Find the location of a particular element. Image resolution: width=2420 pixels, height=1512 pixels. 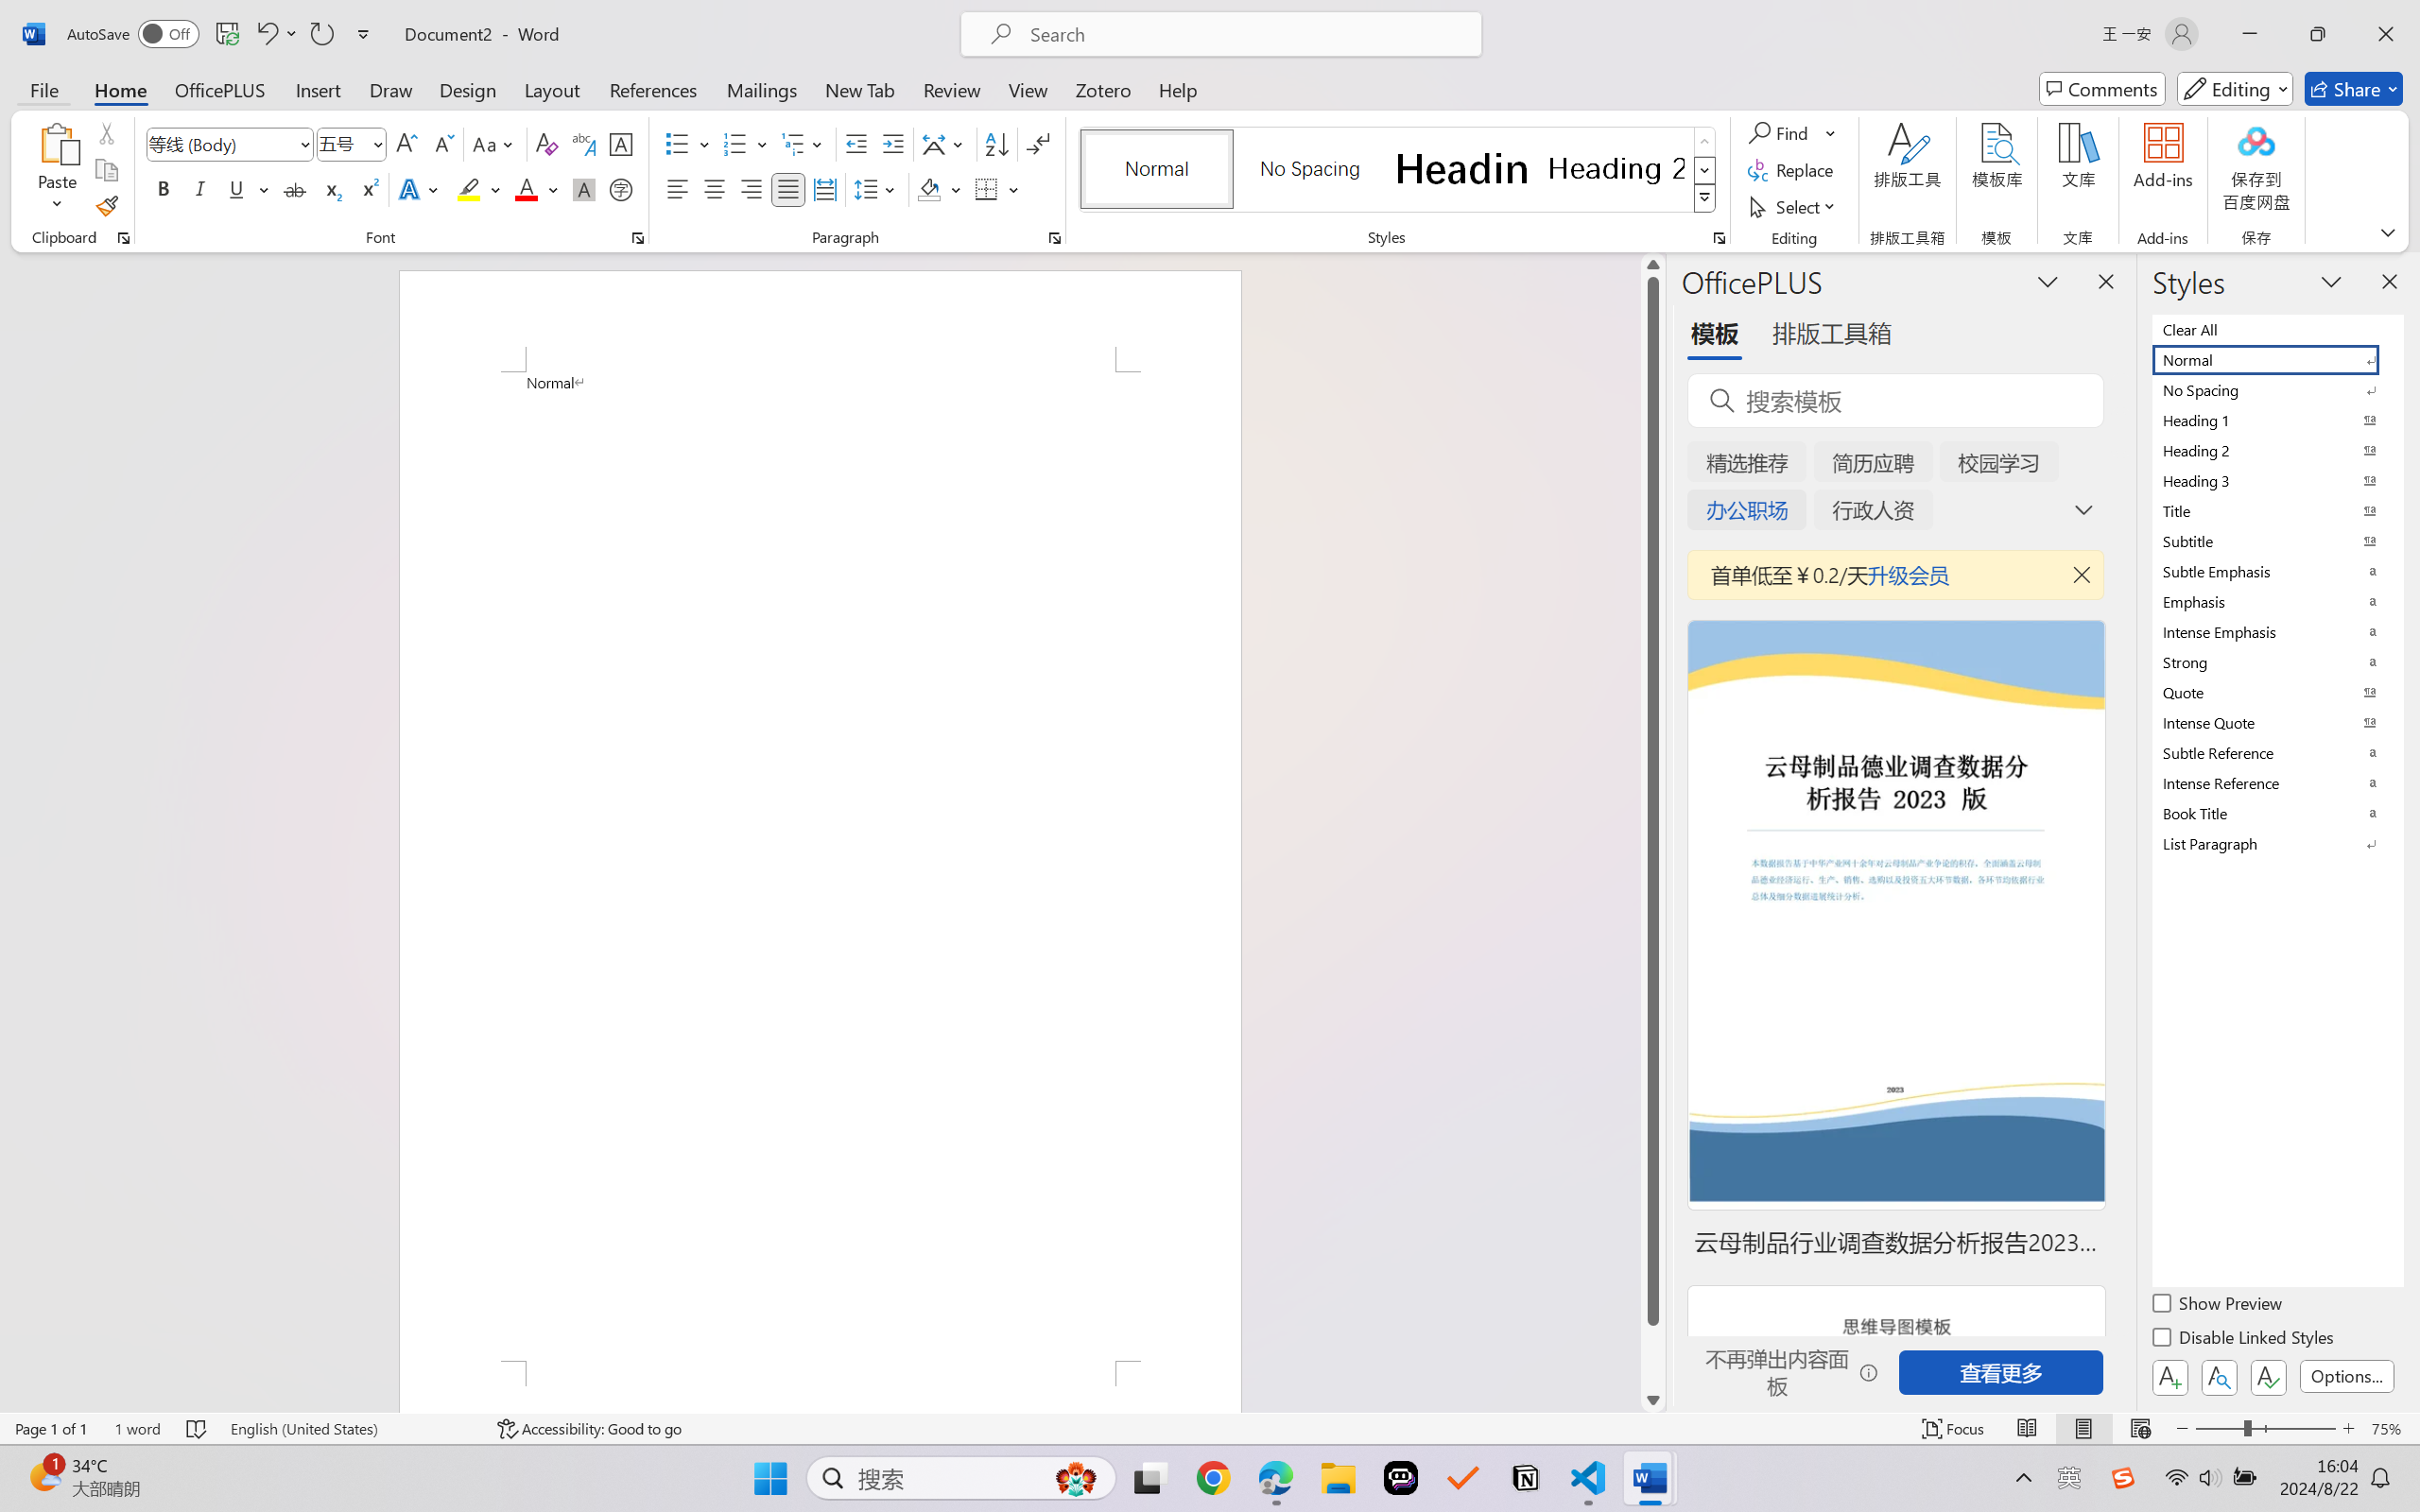

Select is located at coordinates (1795, 206).